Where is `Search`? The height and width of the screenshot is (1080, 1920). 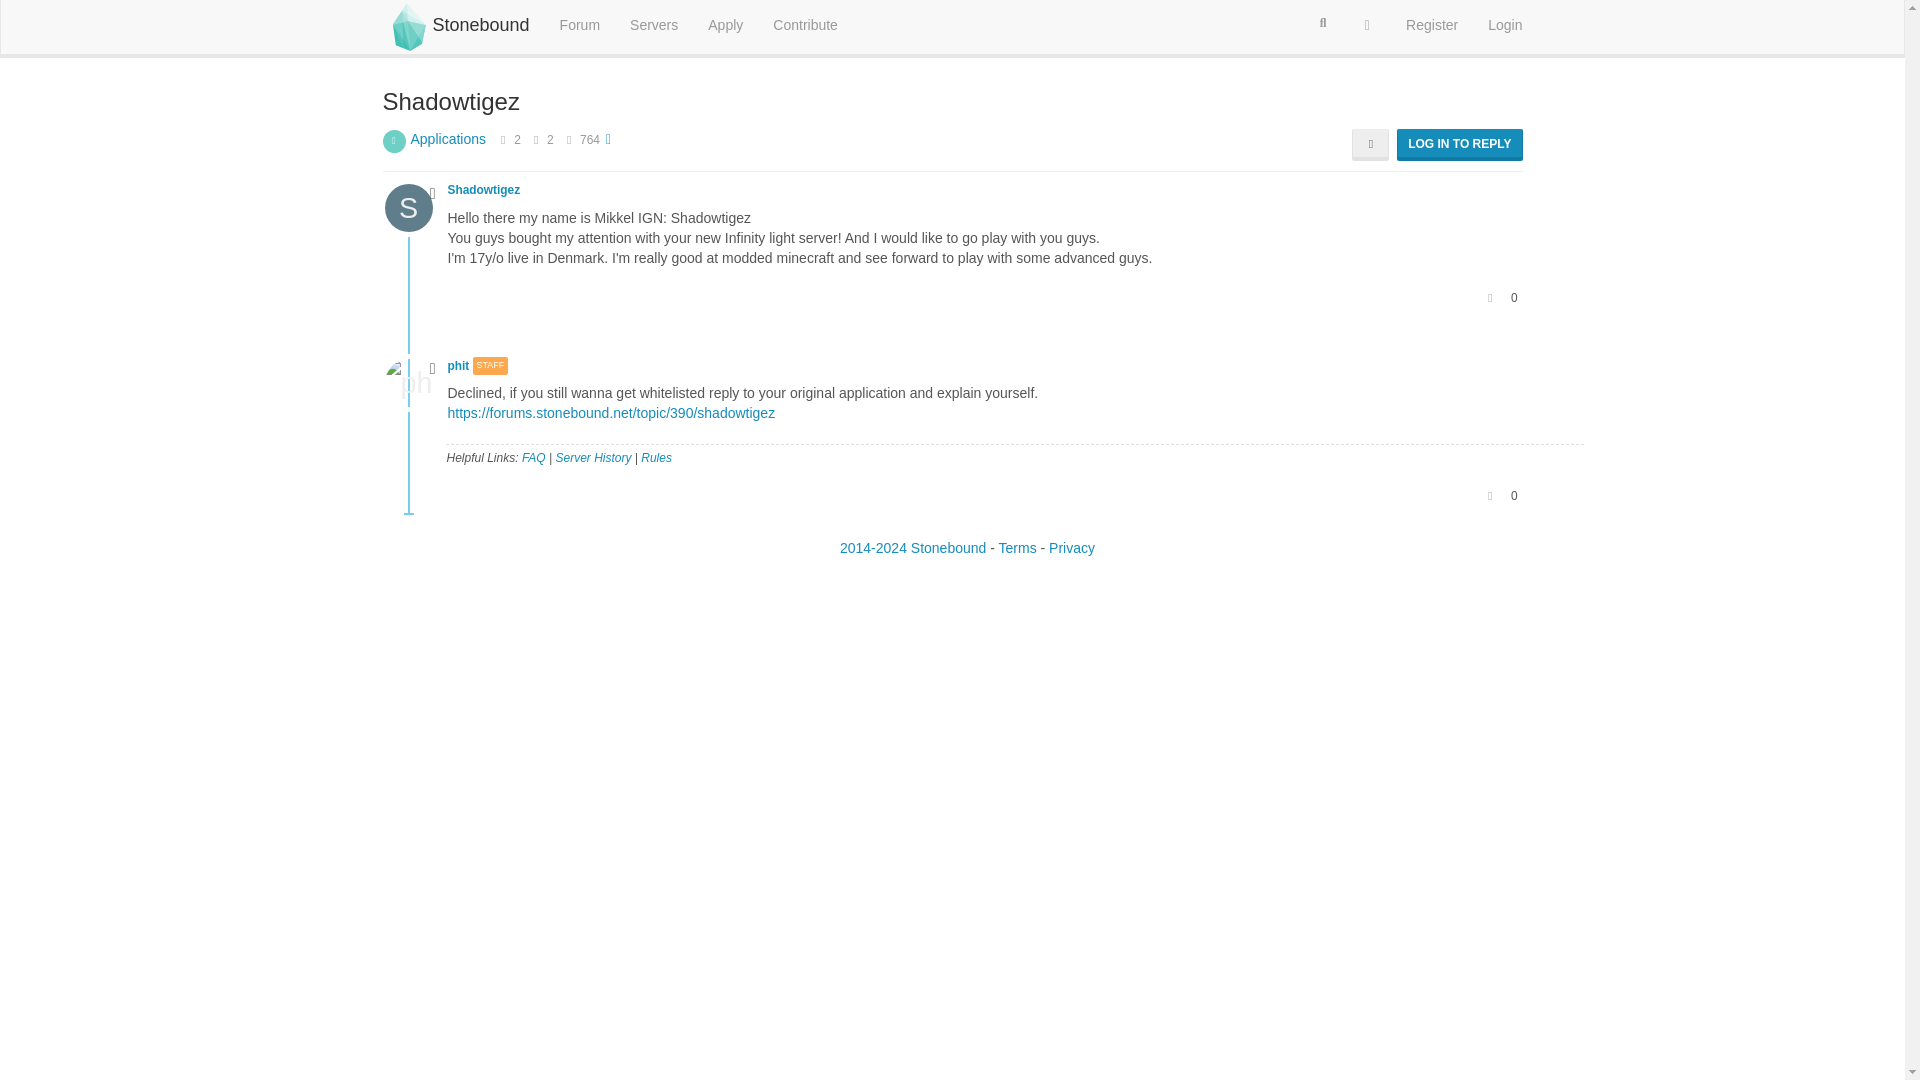
Search is located at coordinates (1322, 23).